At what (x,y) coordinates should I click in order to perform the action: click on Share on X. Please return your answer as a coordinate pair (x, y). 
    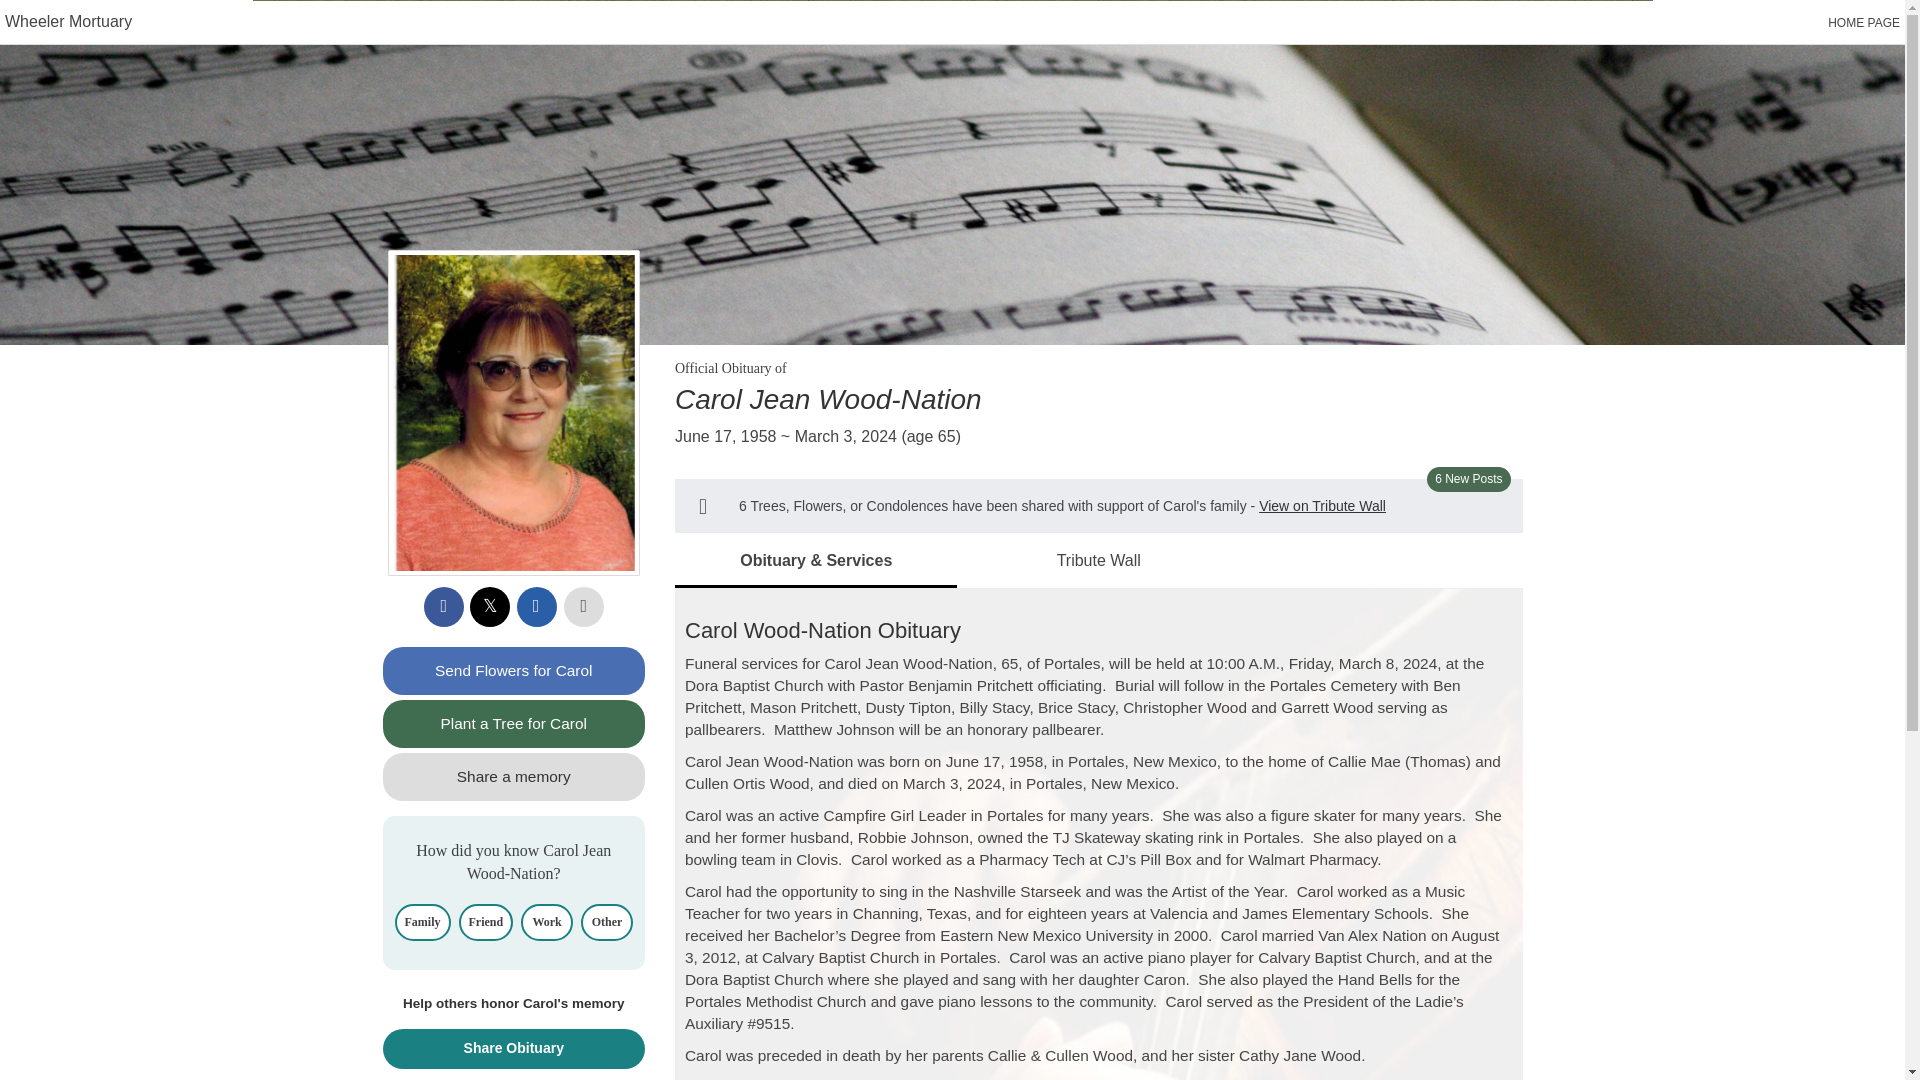
    Looking at the image, I should click on (490, 607).